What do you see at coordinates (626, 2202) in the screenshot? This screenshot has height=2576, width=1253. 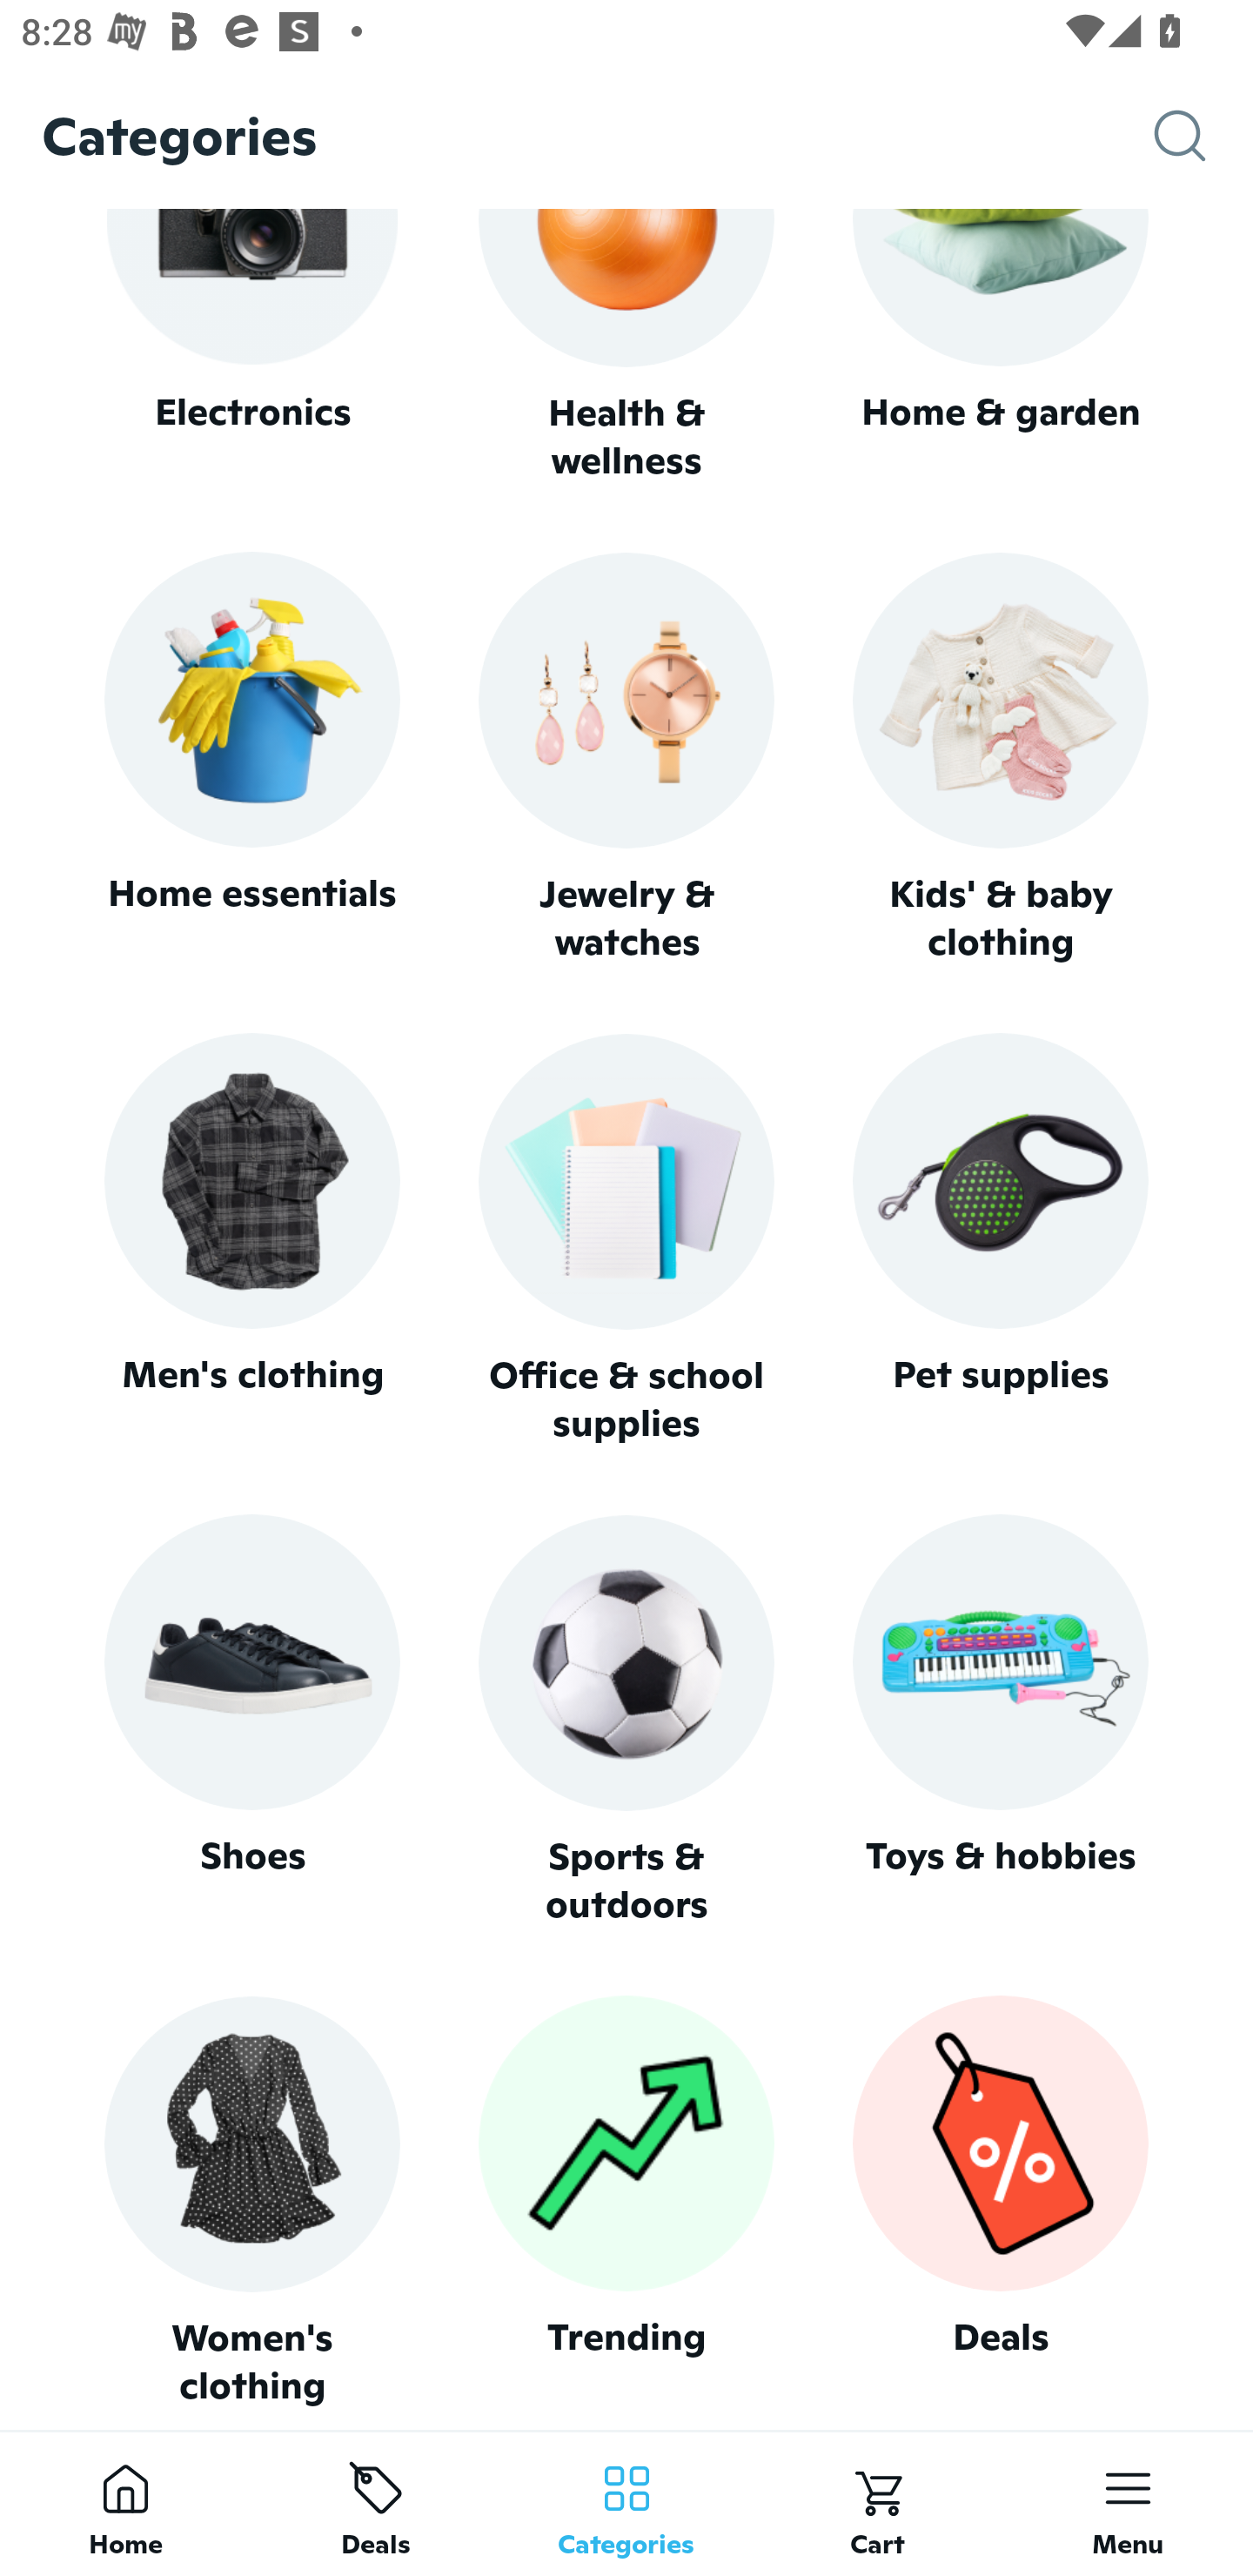 I see `Trending` at bounding box center [626, 2202].